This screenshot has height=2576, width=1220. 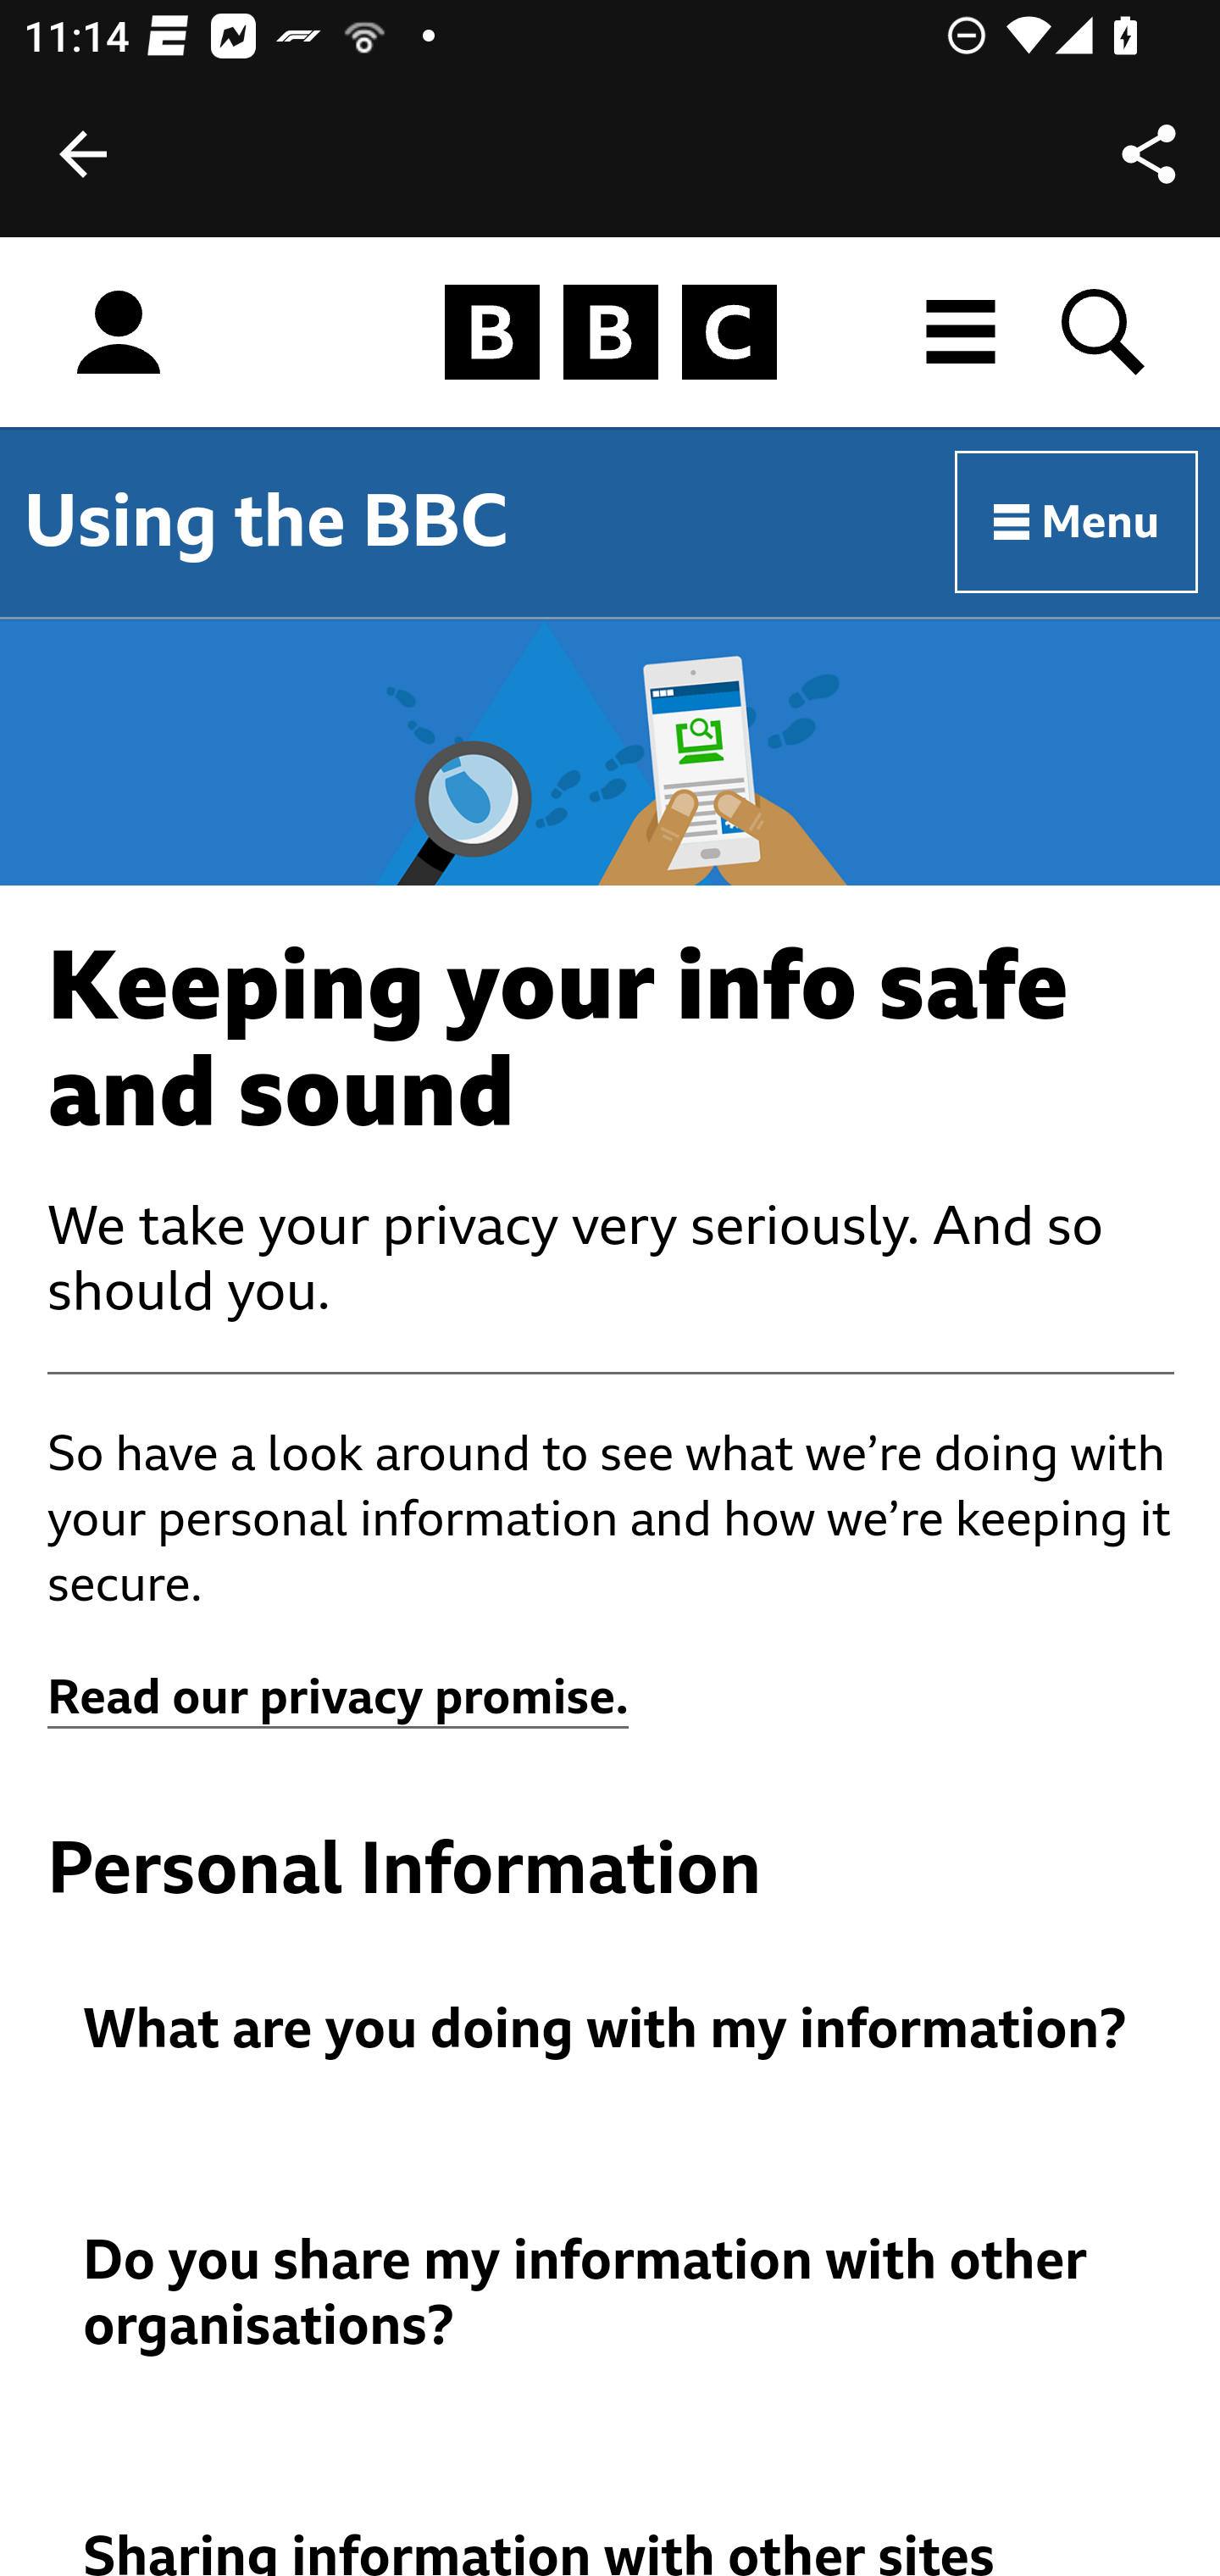 What do you see at coordinates (339, 1698) in the screenshot?
I see `Read our privacy promise.` at bounding box center [339, 1698].